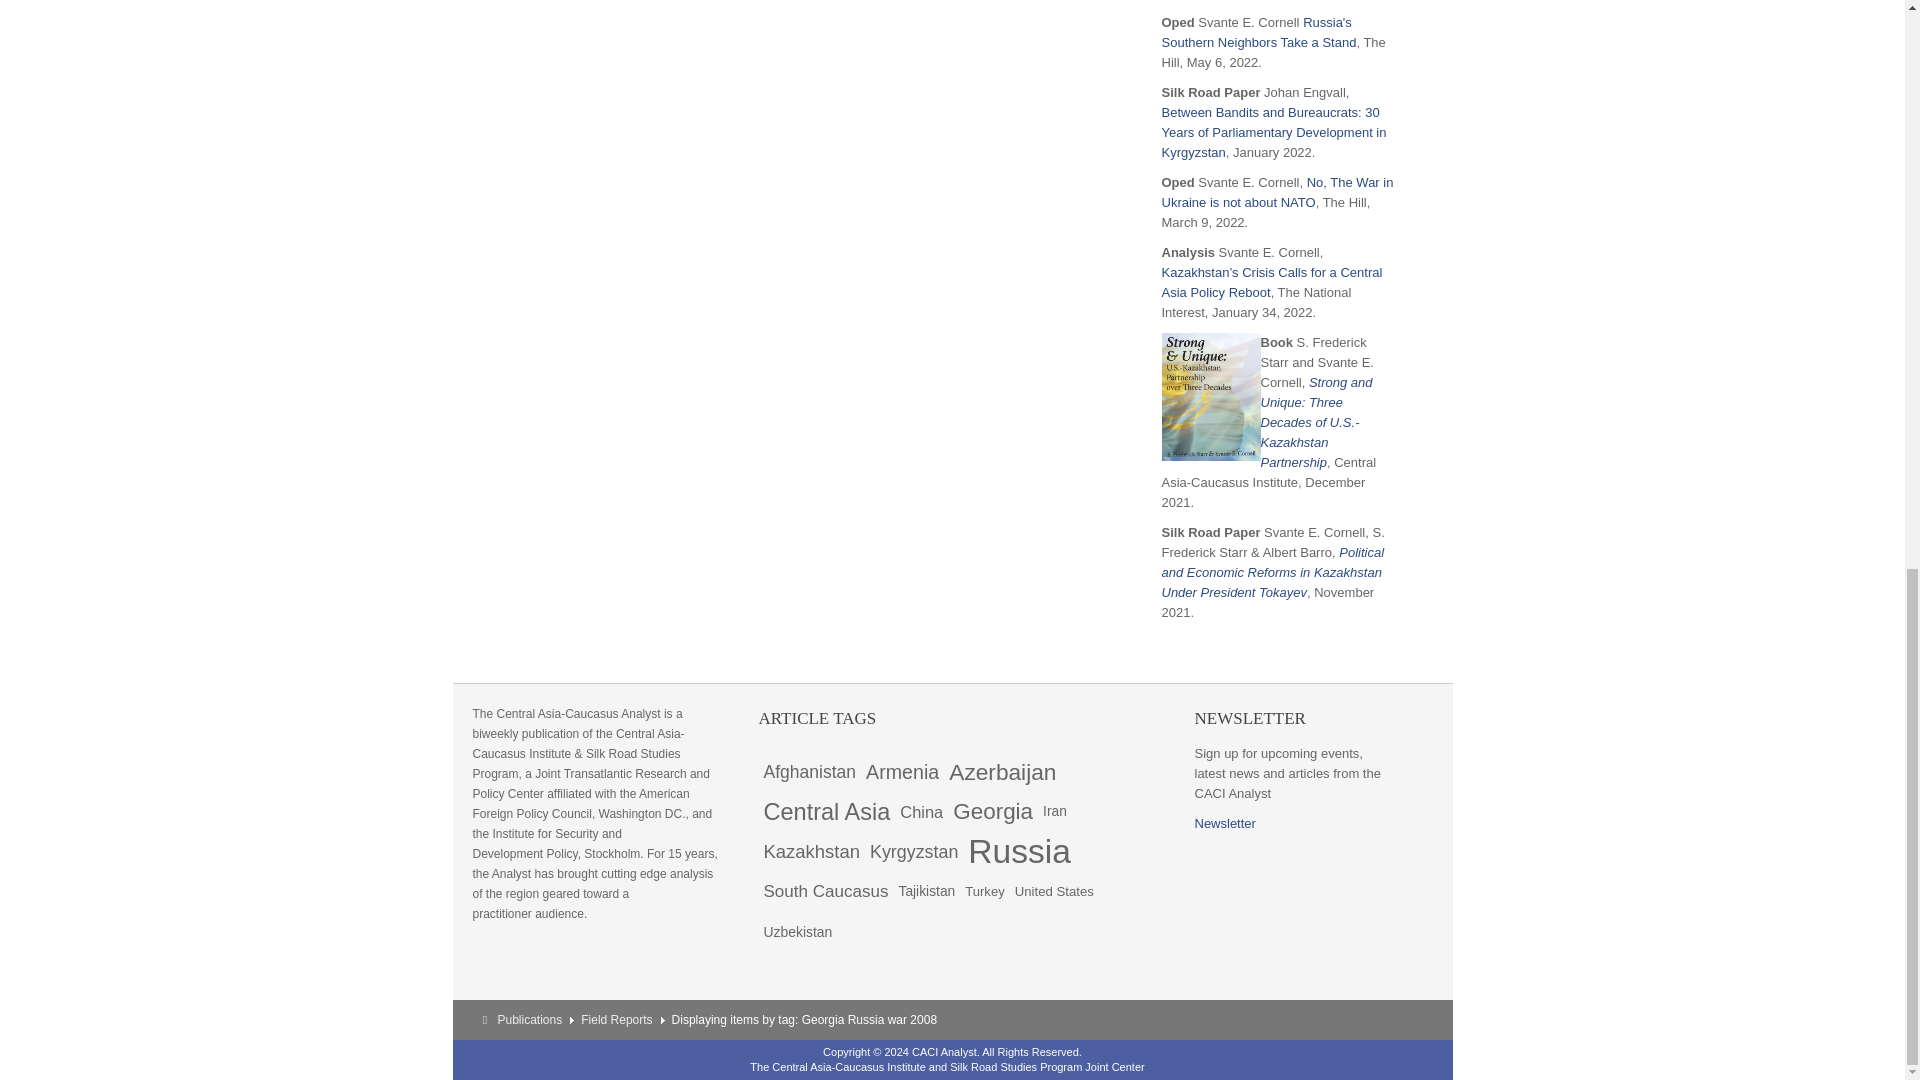  Describe the element at coordinates (902, 771) in the screenshot. I see `139 items tagged with Armenia` at that location.